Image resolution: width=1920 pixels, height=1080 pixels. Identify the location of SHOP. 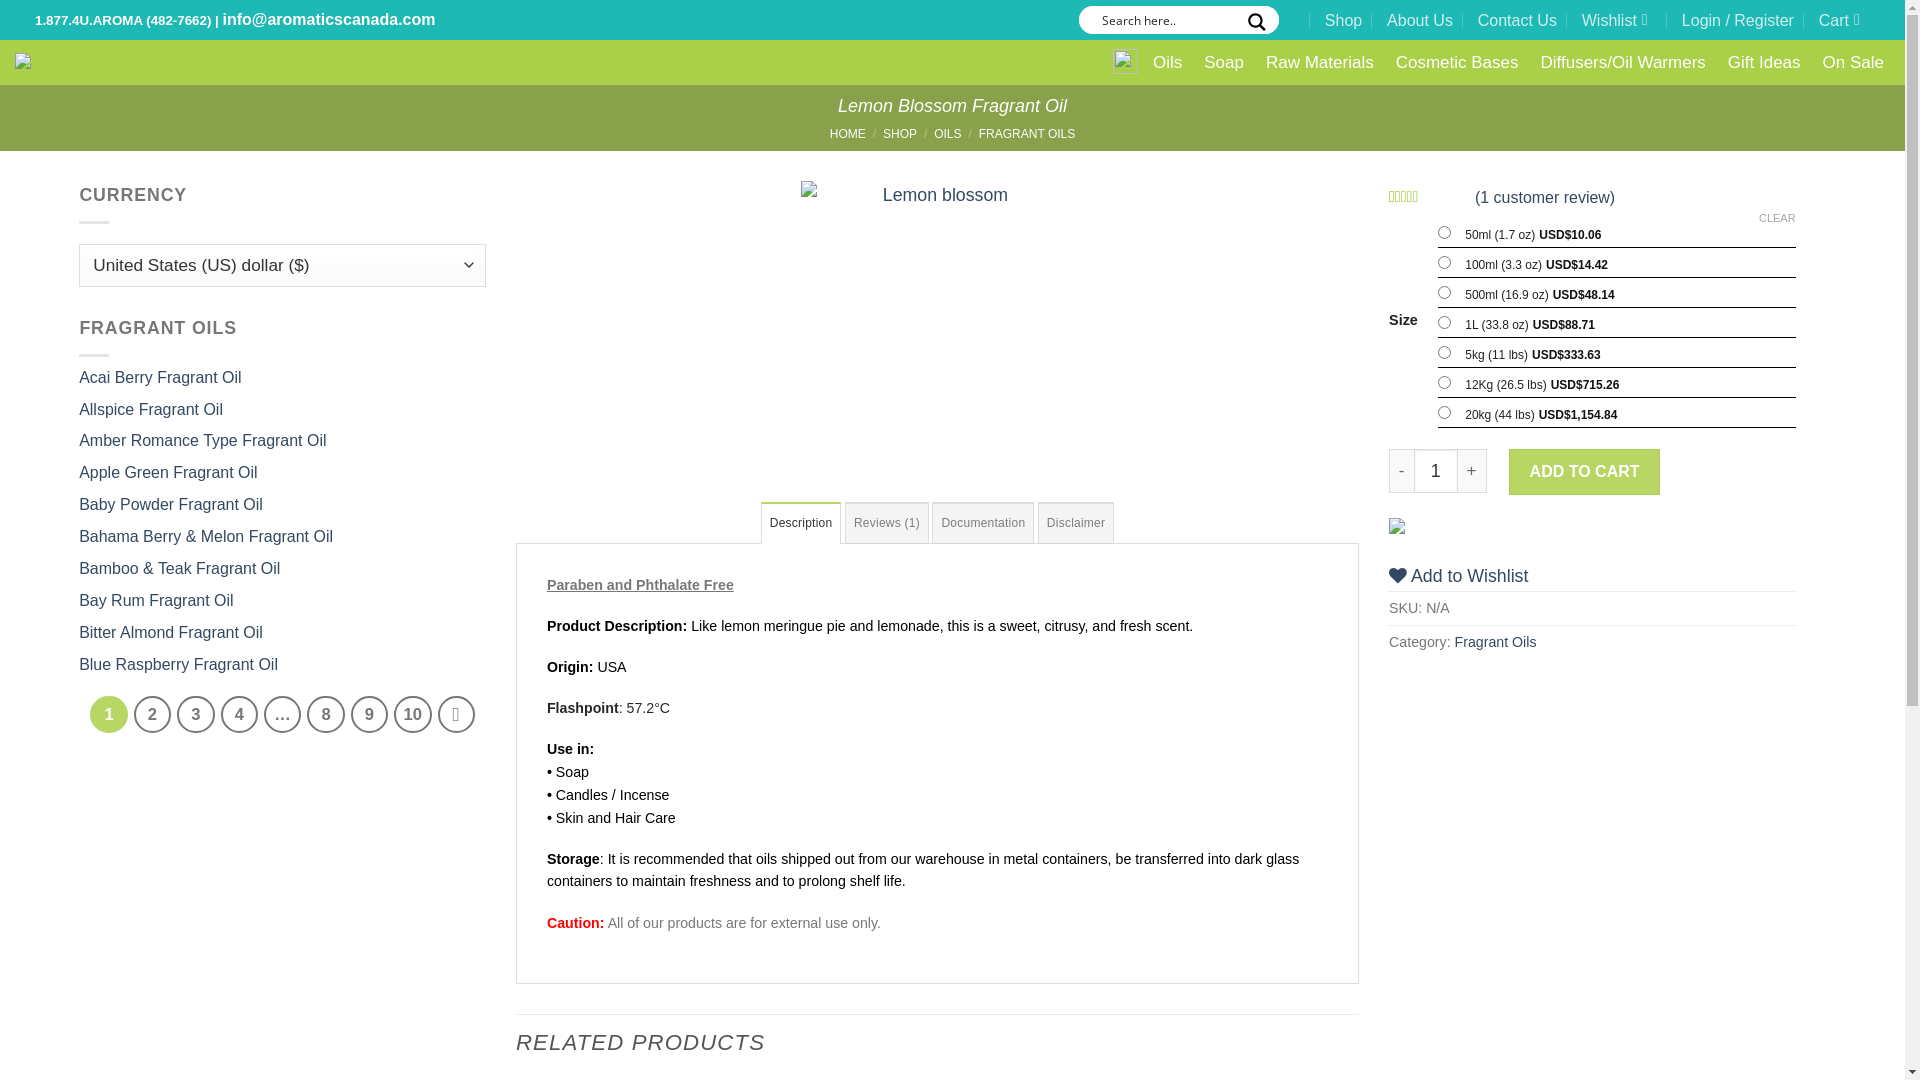
(900, 134).